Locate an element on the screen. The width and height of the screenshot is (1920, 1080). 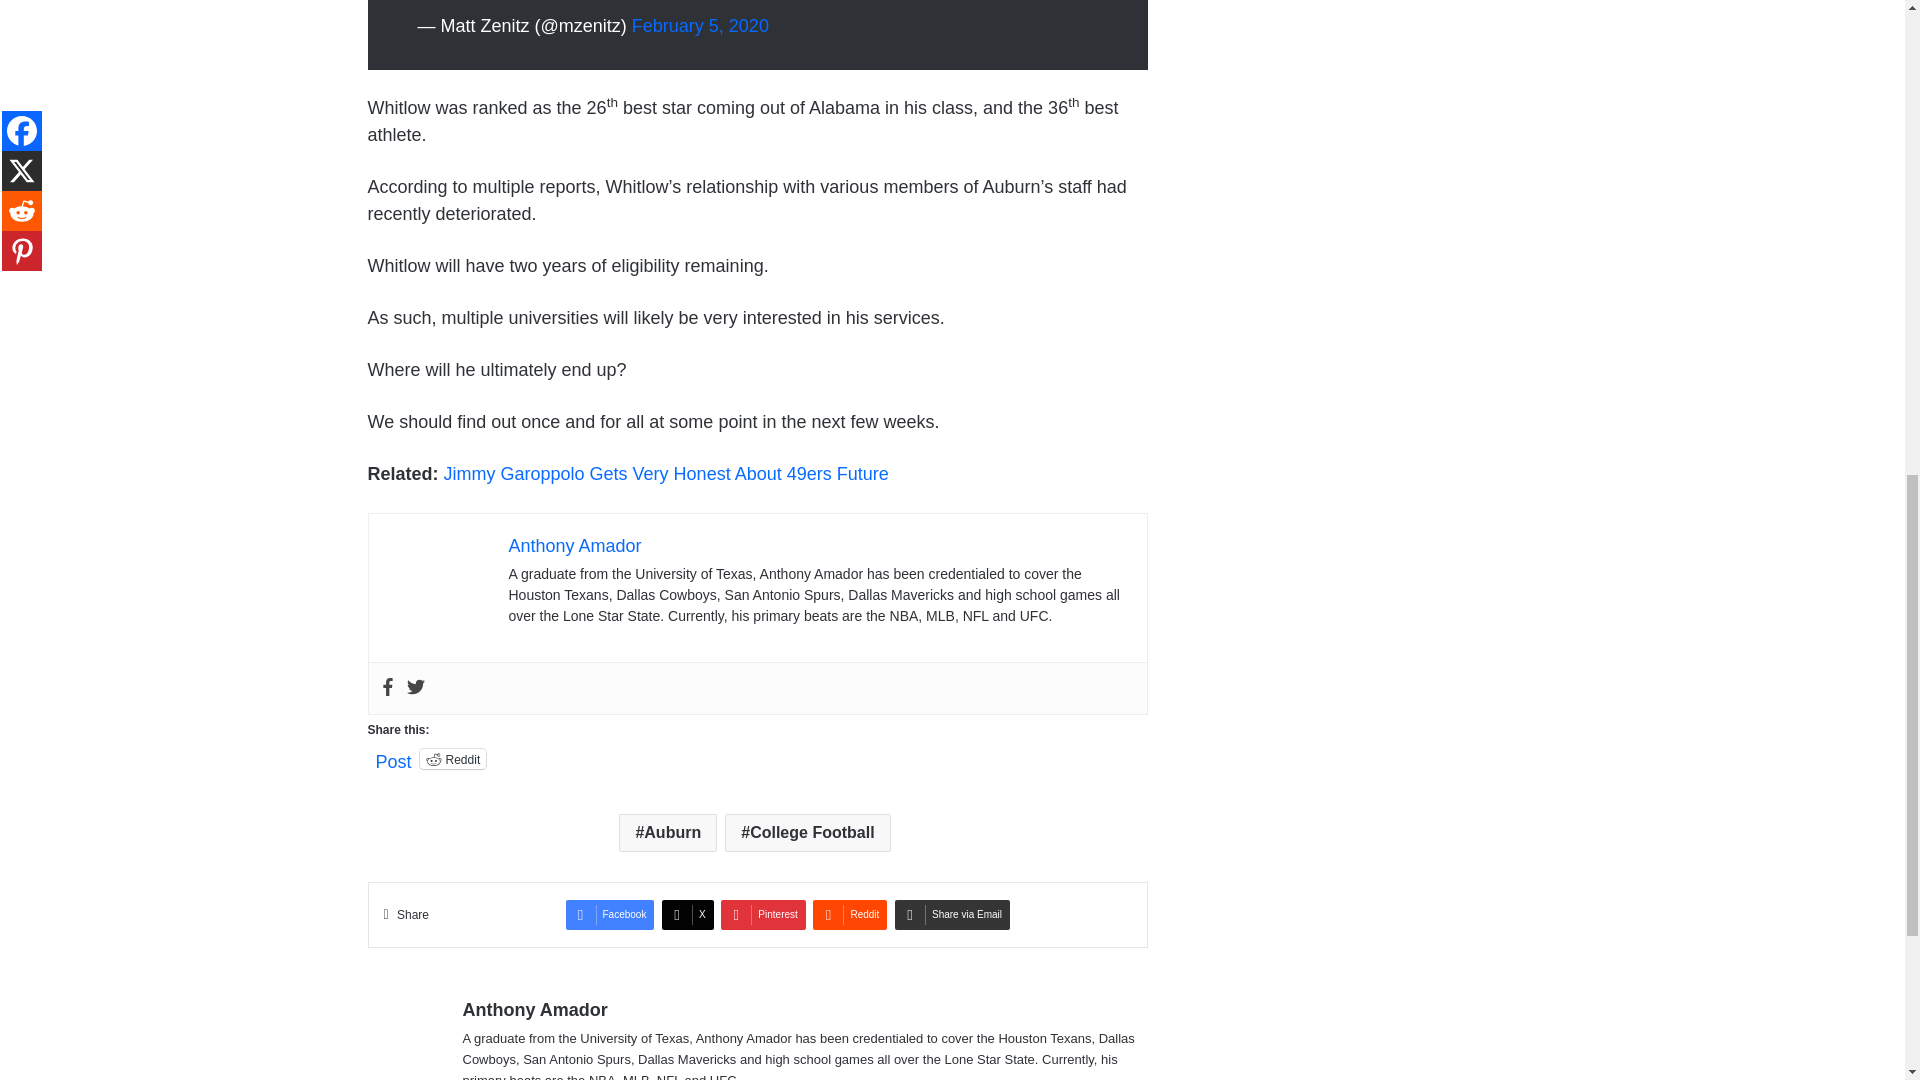
Post is located at coordinates (394, 758).